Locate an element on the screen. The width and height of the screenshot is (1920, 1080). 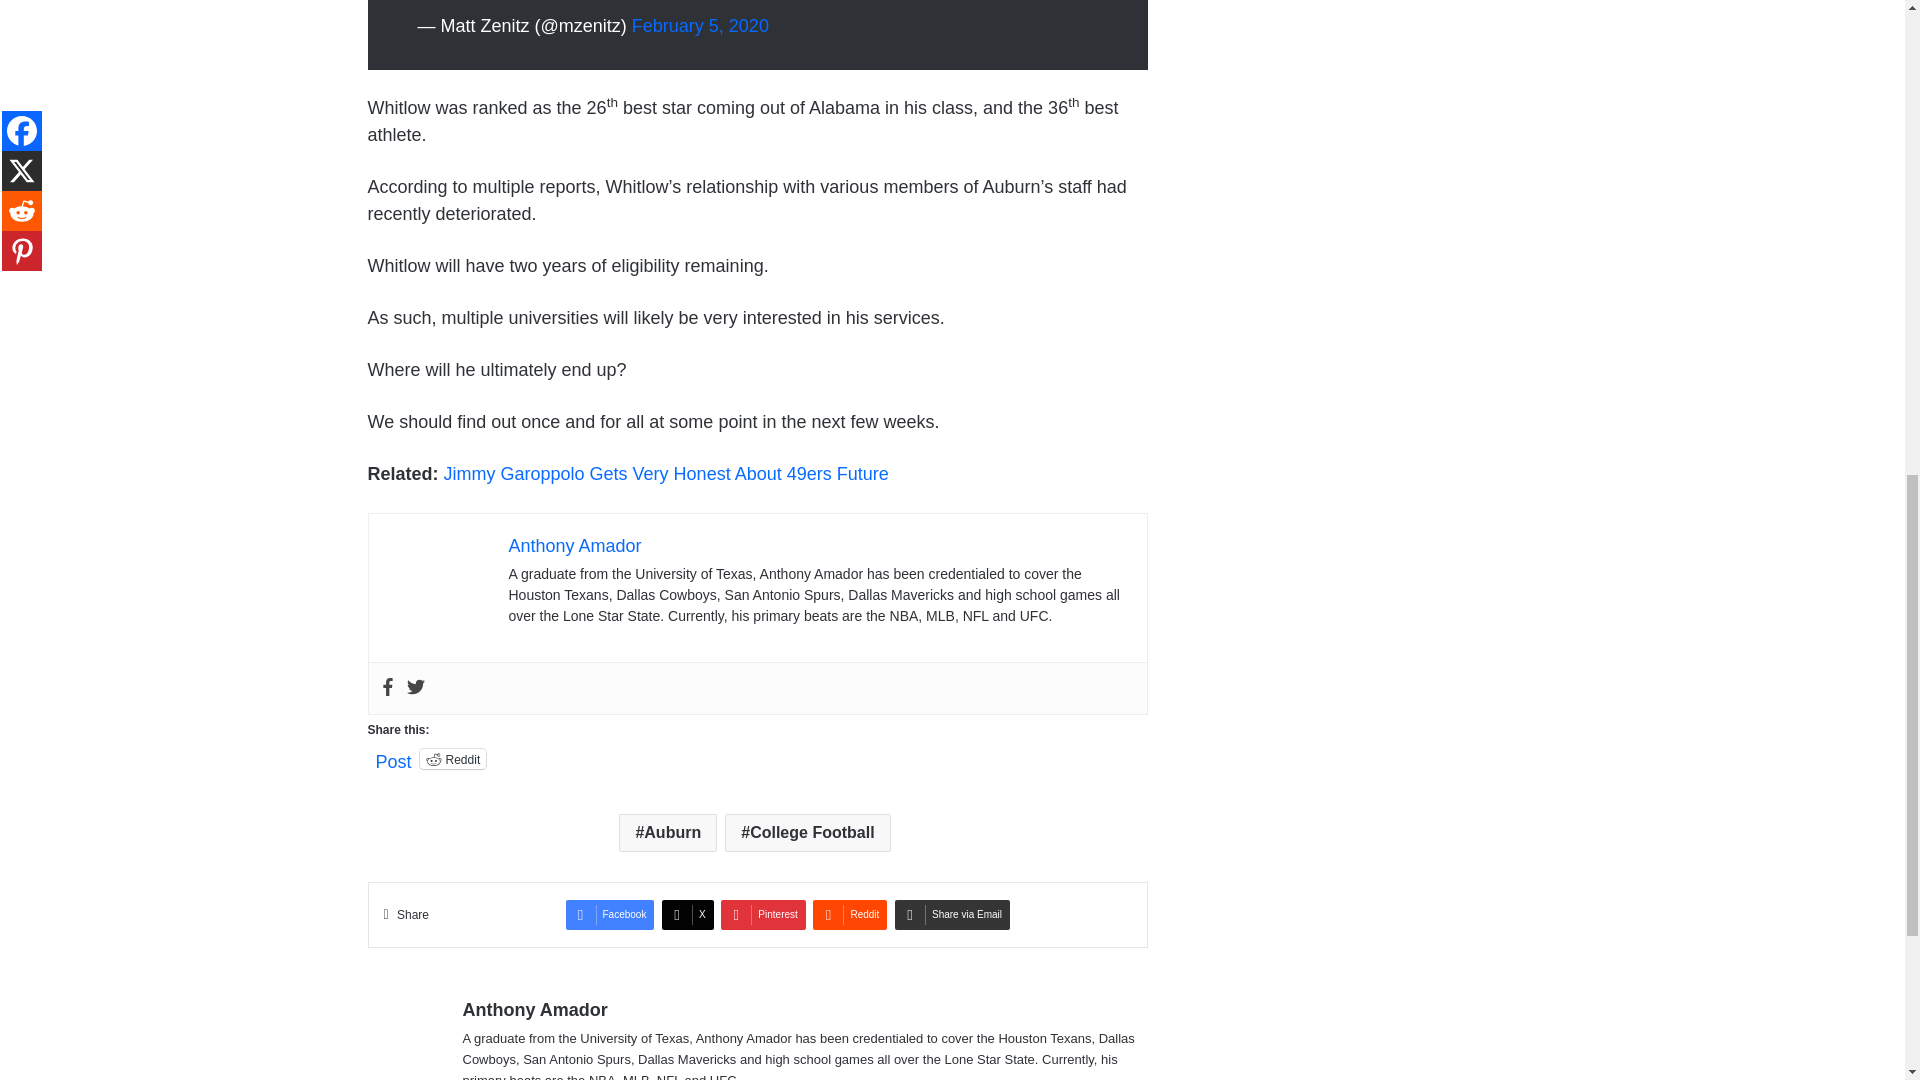
Post is located at coordinates (394, 758).